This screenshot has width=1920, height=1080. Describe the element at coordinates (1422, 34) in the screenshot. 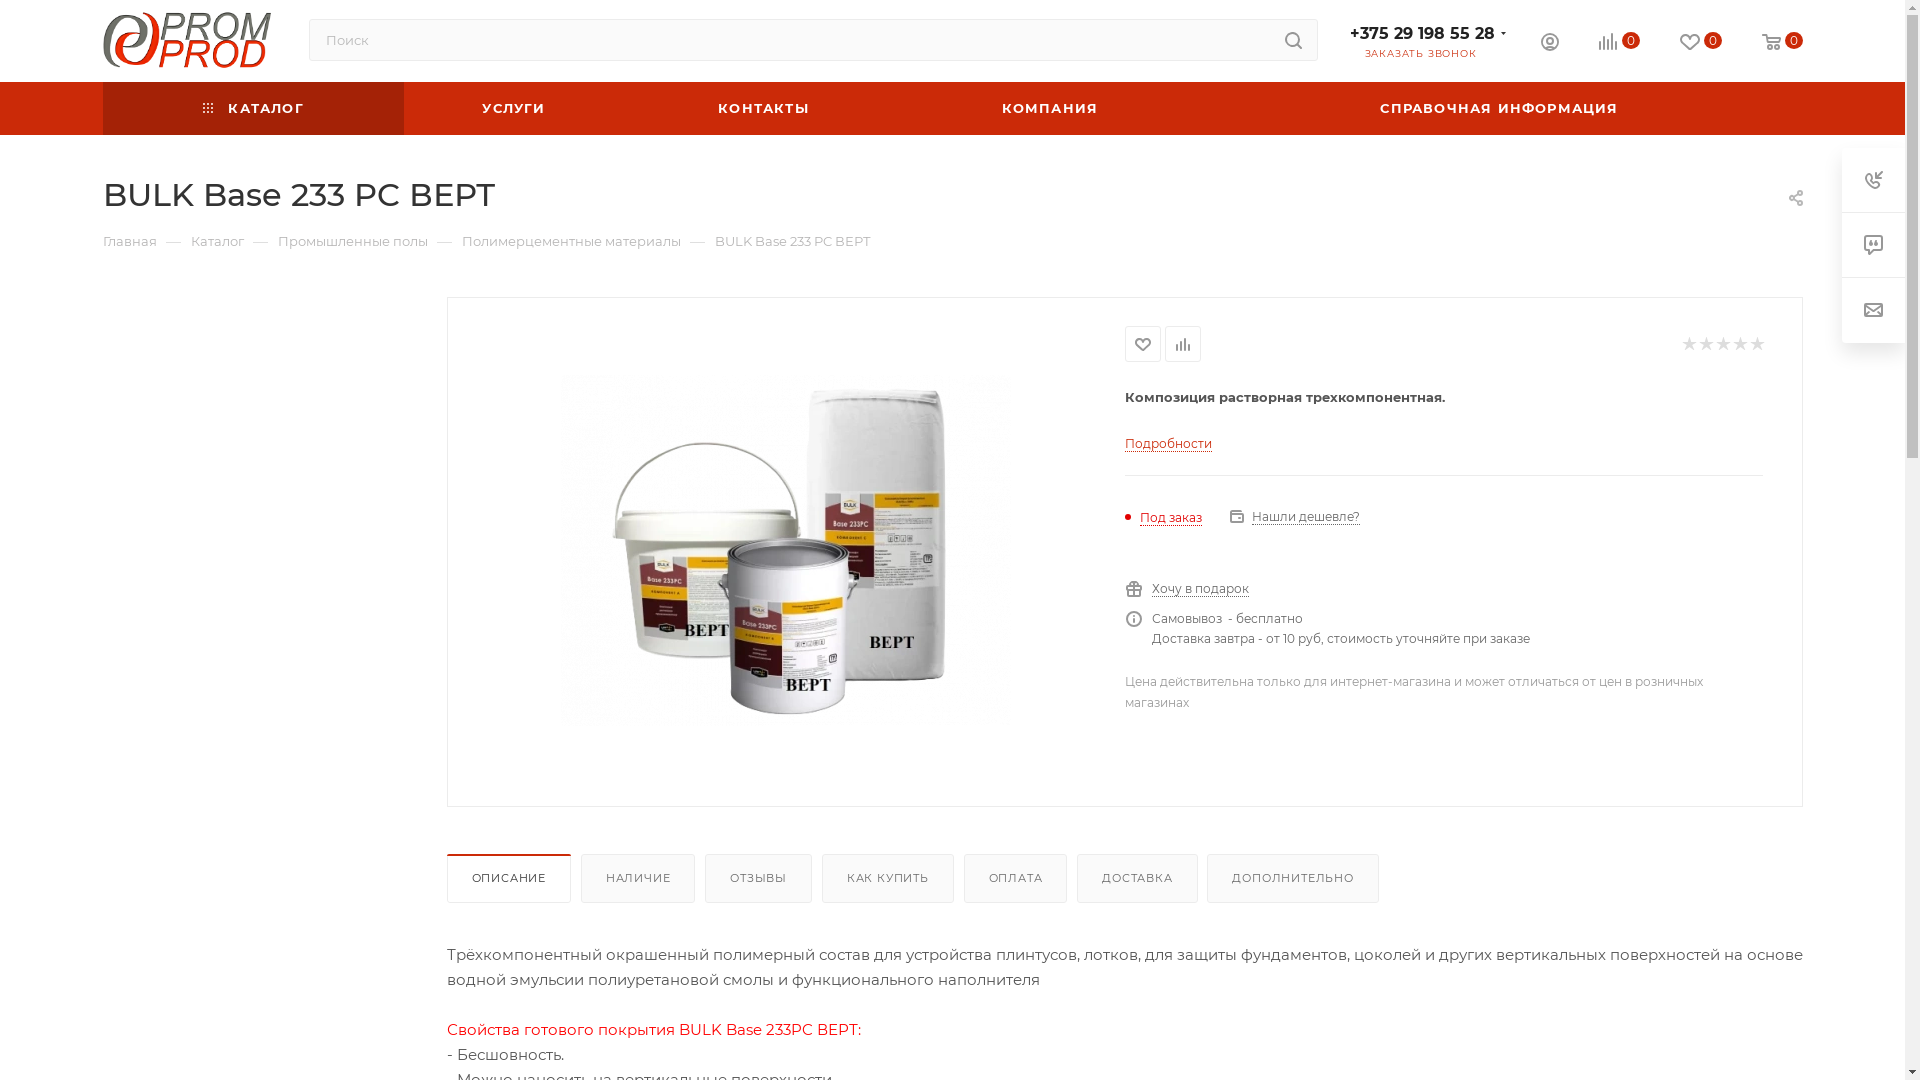

I see `+375 29 198 55 28` at that location.